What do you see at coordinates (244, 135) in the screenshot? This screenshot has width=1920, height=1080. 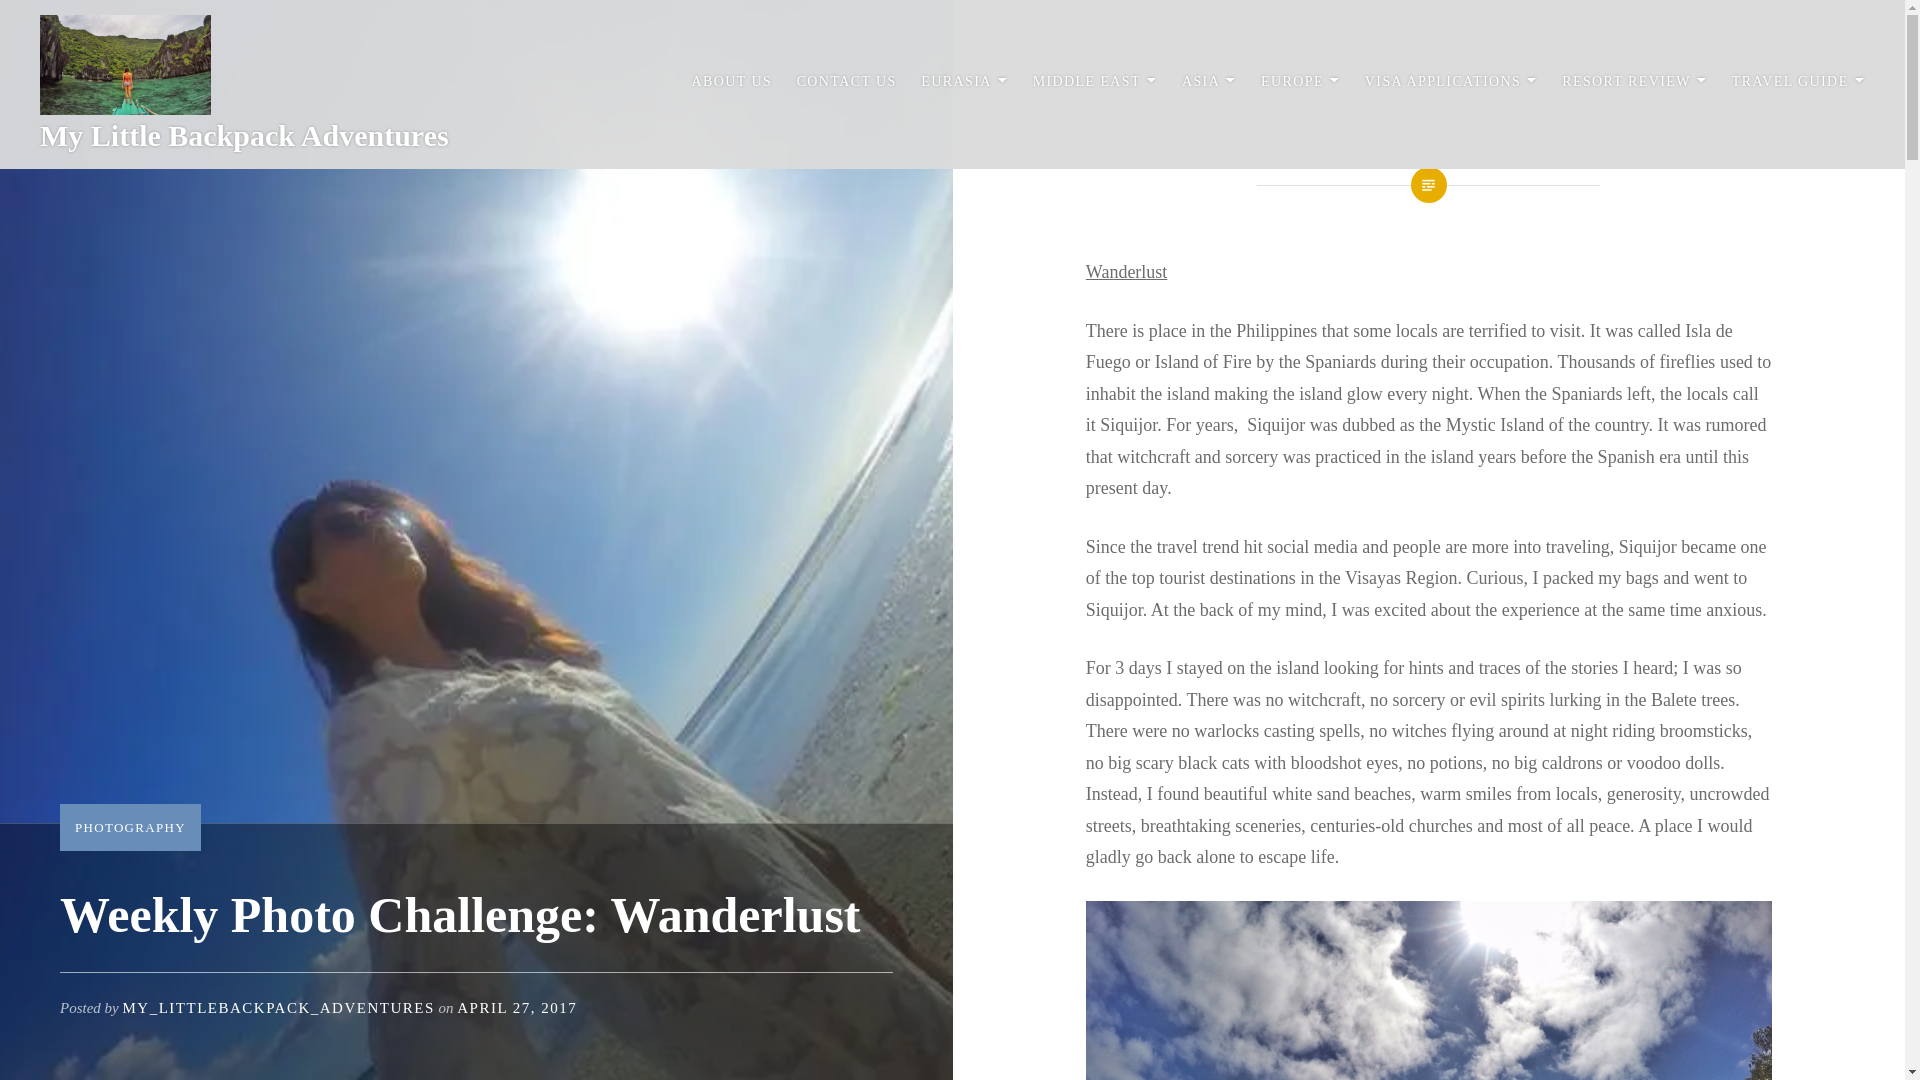 I see `My Little Backpack Adventures` at bounding box center [244, 135].